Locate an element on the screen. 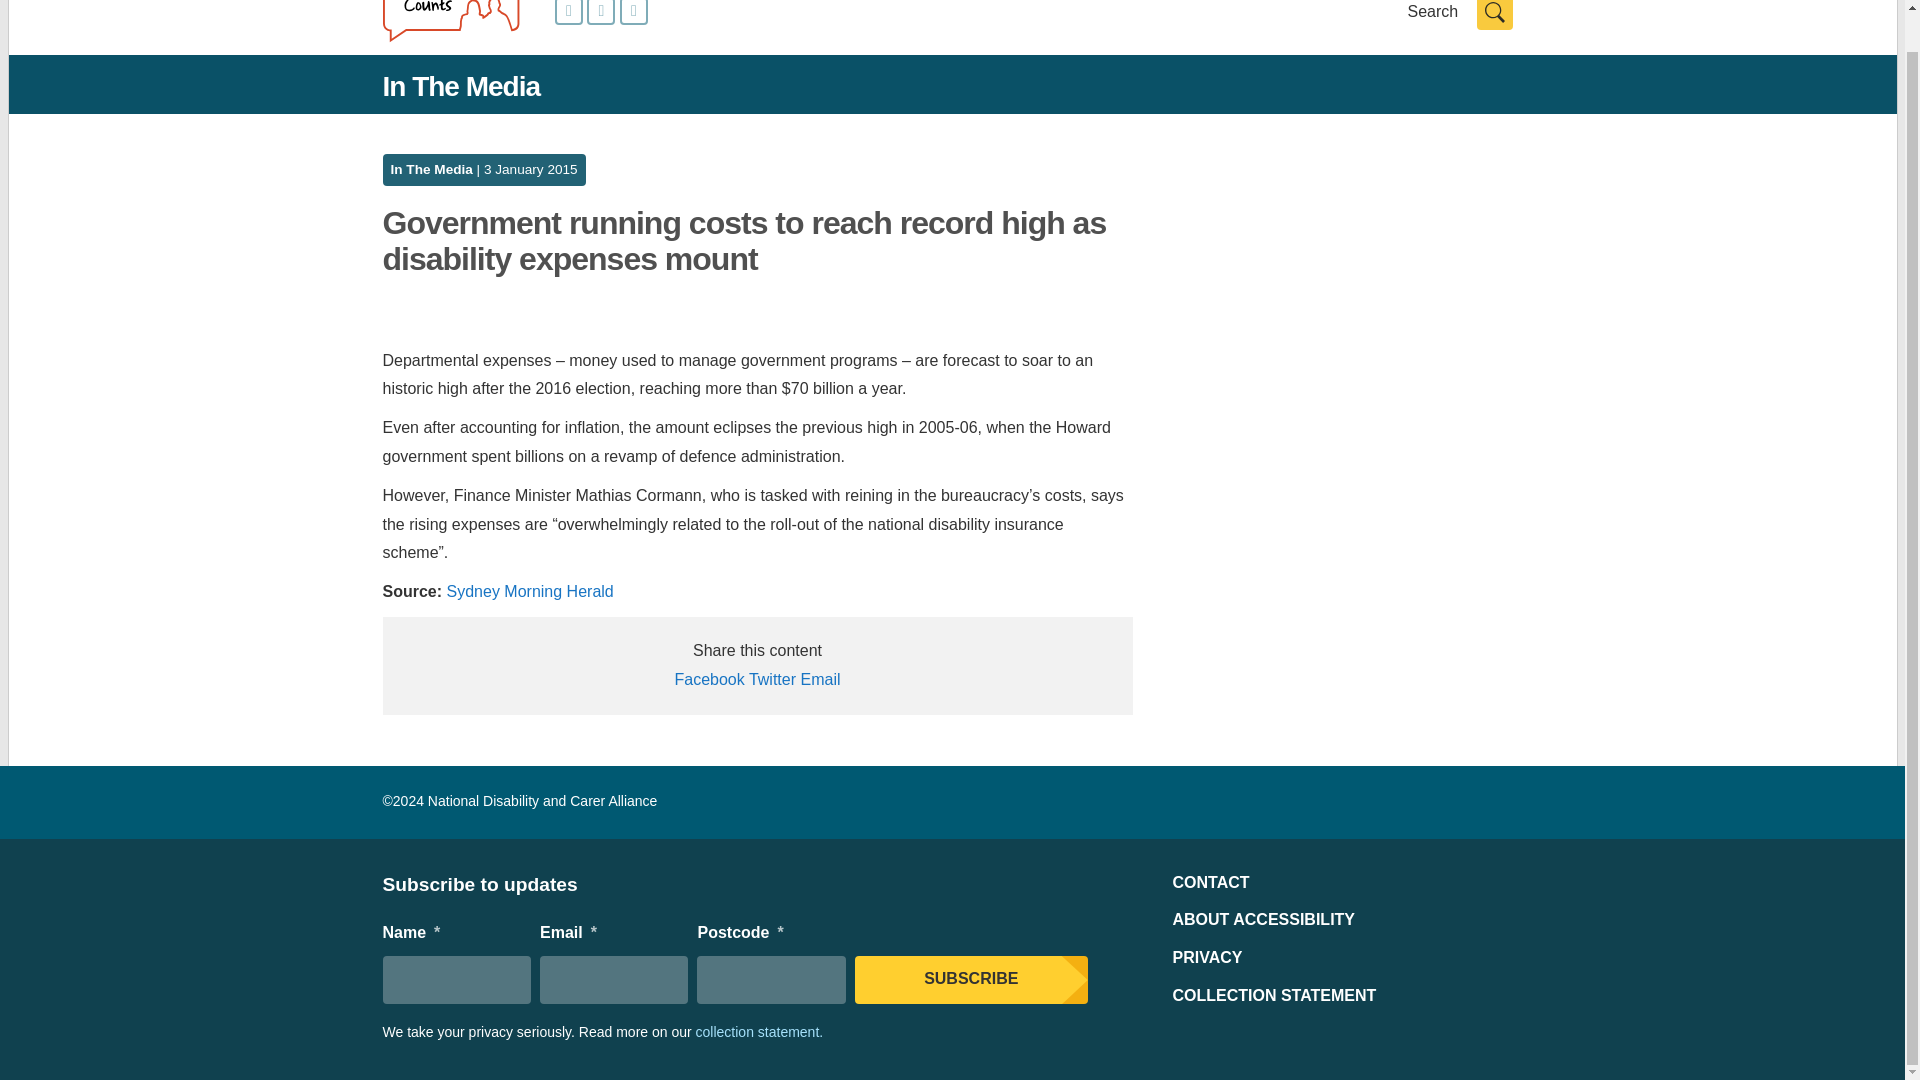 The width and height of the screenshot is (1920, 1080). ABOUT ACCESSIBILITY is located at coordinates (1263, 919).